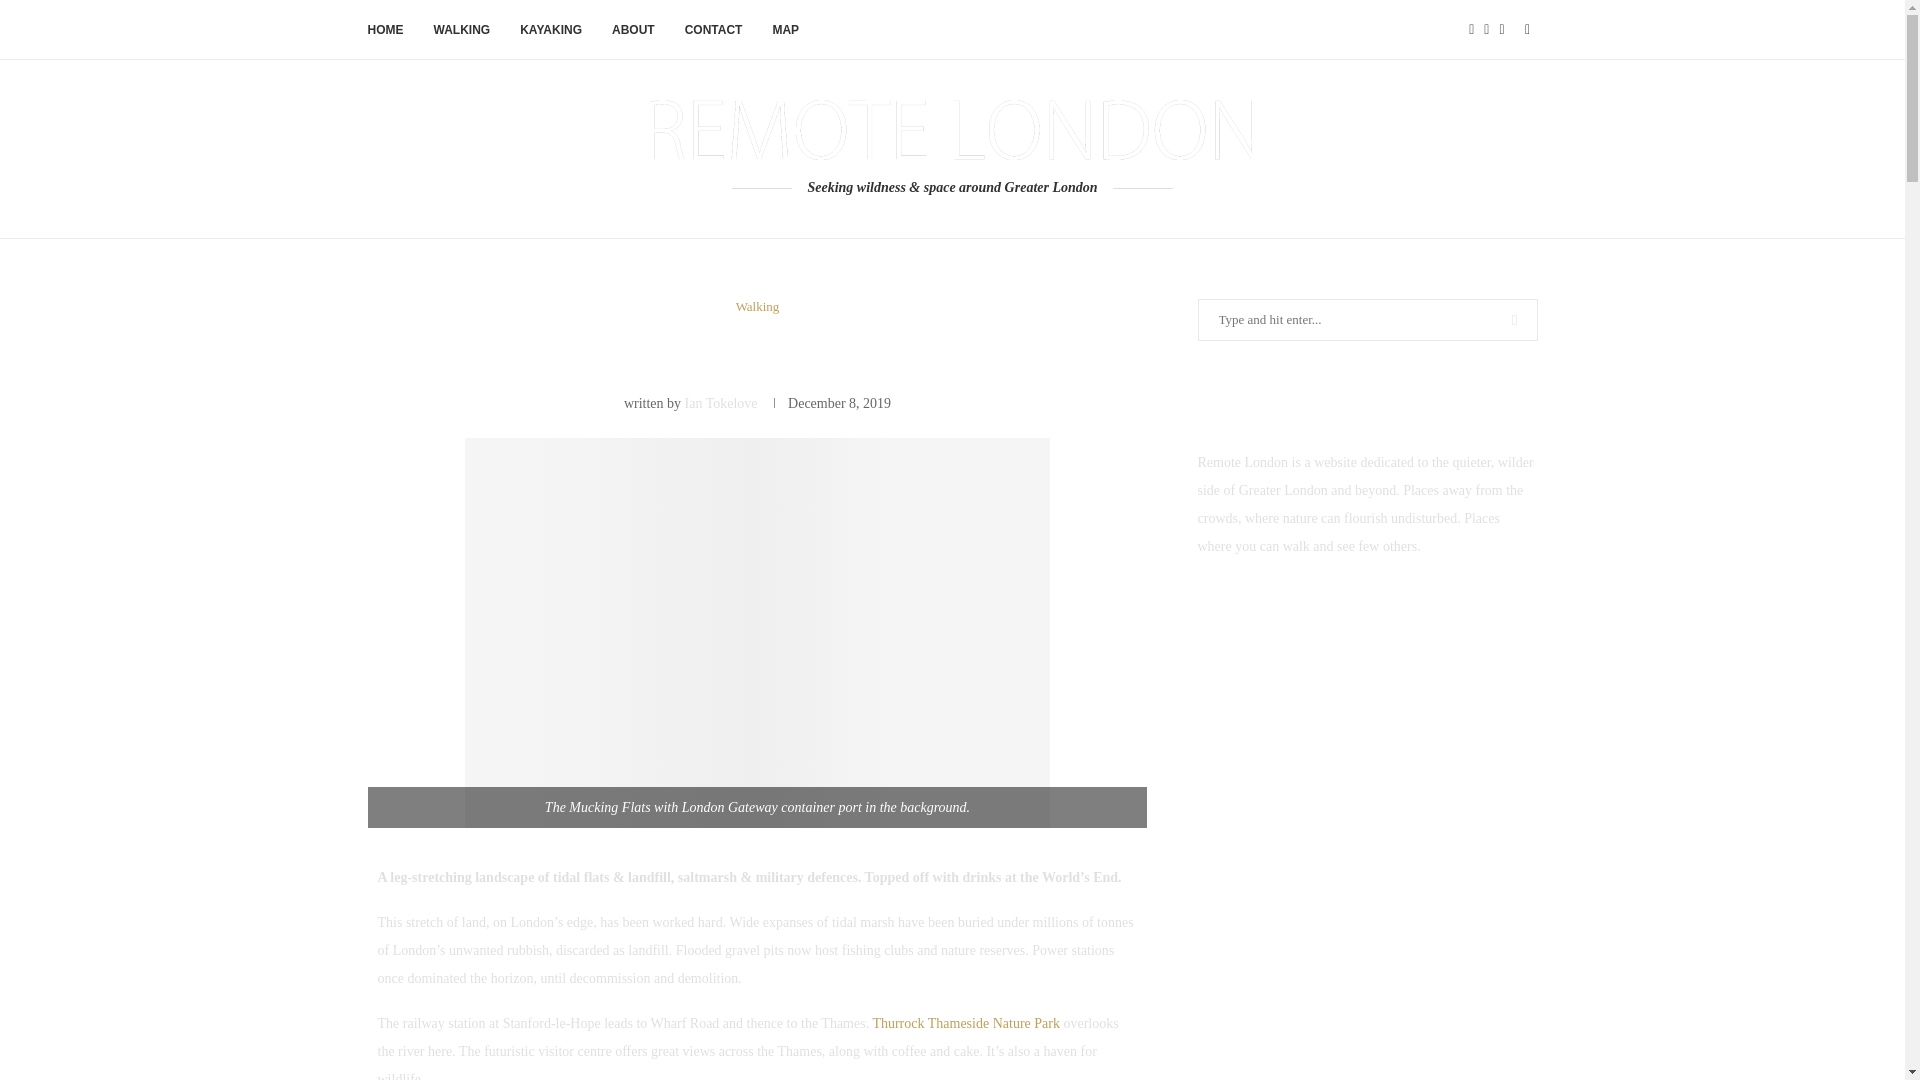 The height and width of the screenshot is (1080, 1920). I want to click on KAYAKING, so click(550, 30).